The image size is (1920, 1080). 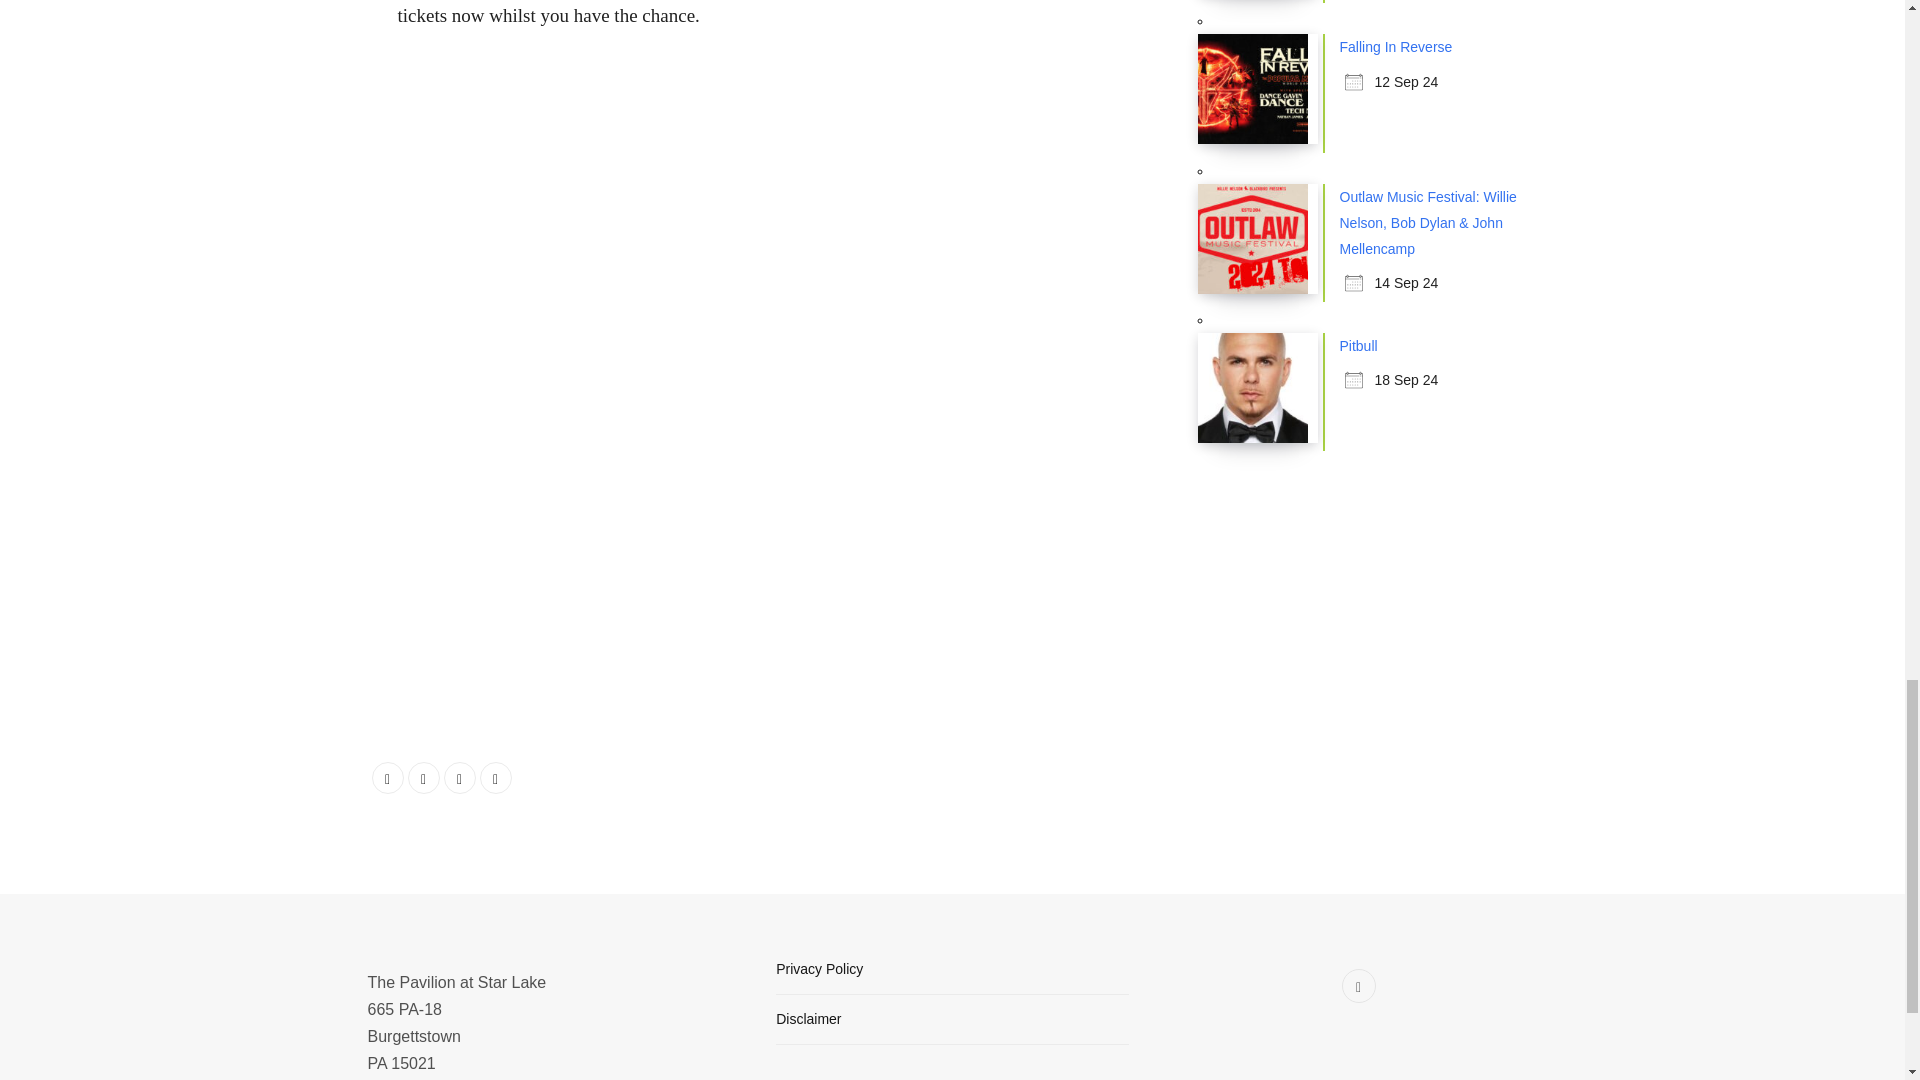 What do you see at coordinates (1359, 346) in the screenshot?
I see `Pitbull` at bounding box center [1359, 346].